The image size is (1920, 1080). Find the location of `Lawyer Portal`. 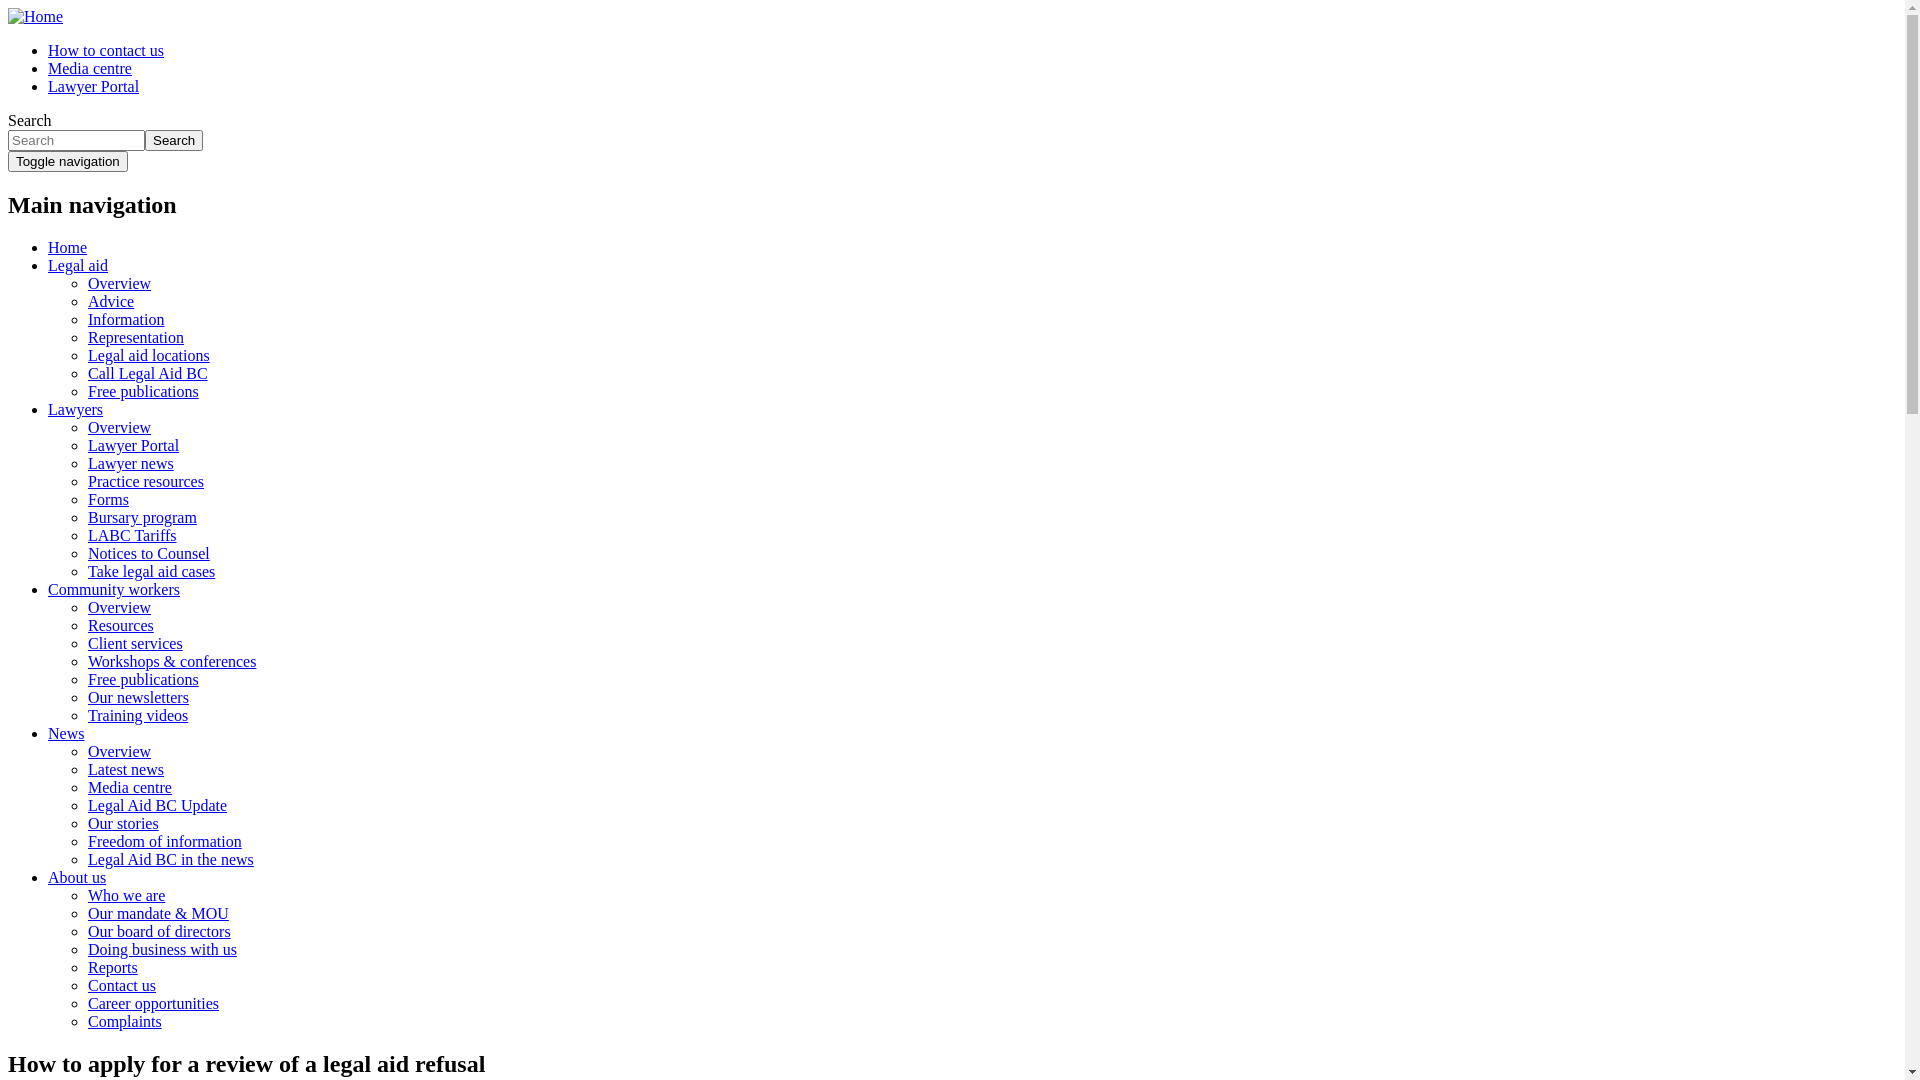

Lawyer Portal is located at coordinates (94, 86).